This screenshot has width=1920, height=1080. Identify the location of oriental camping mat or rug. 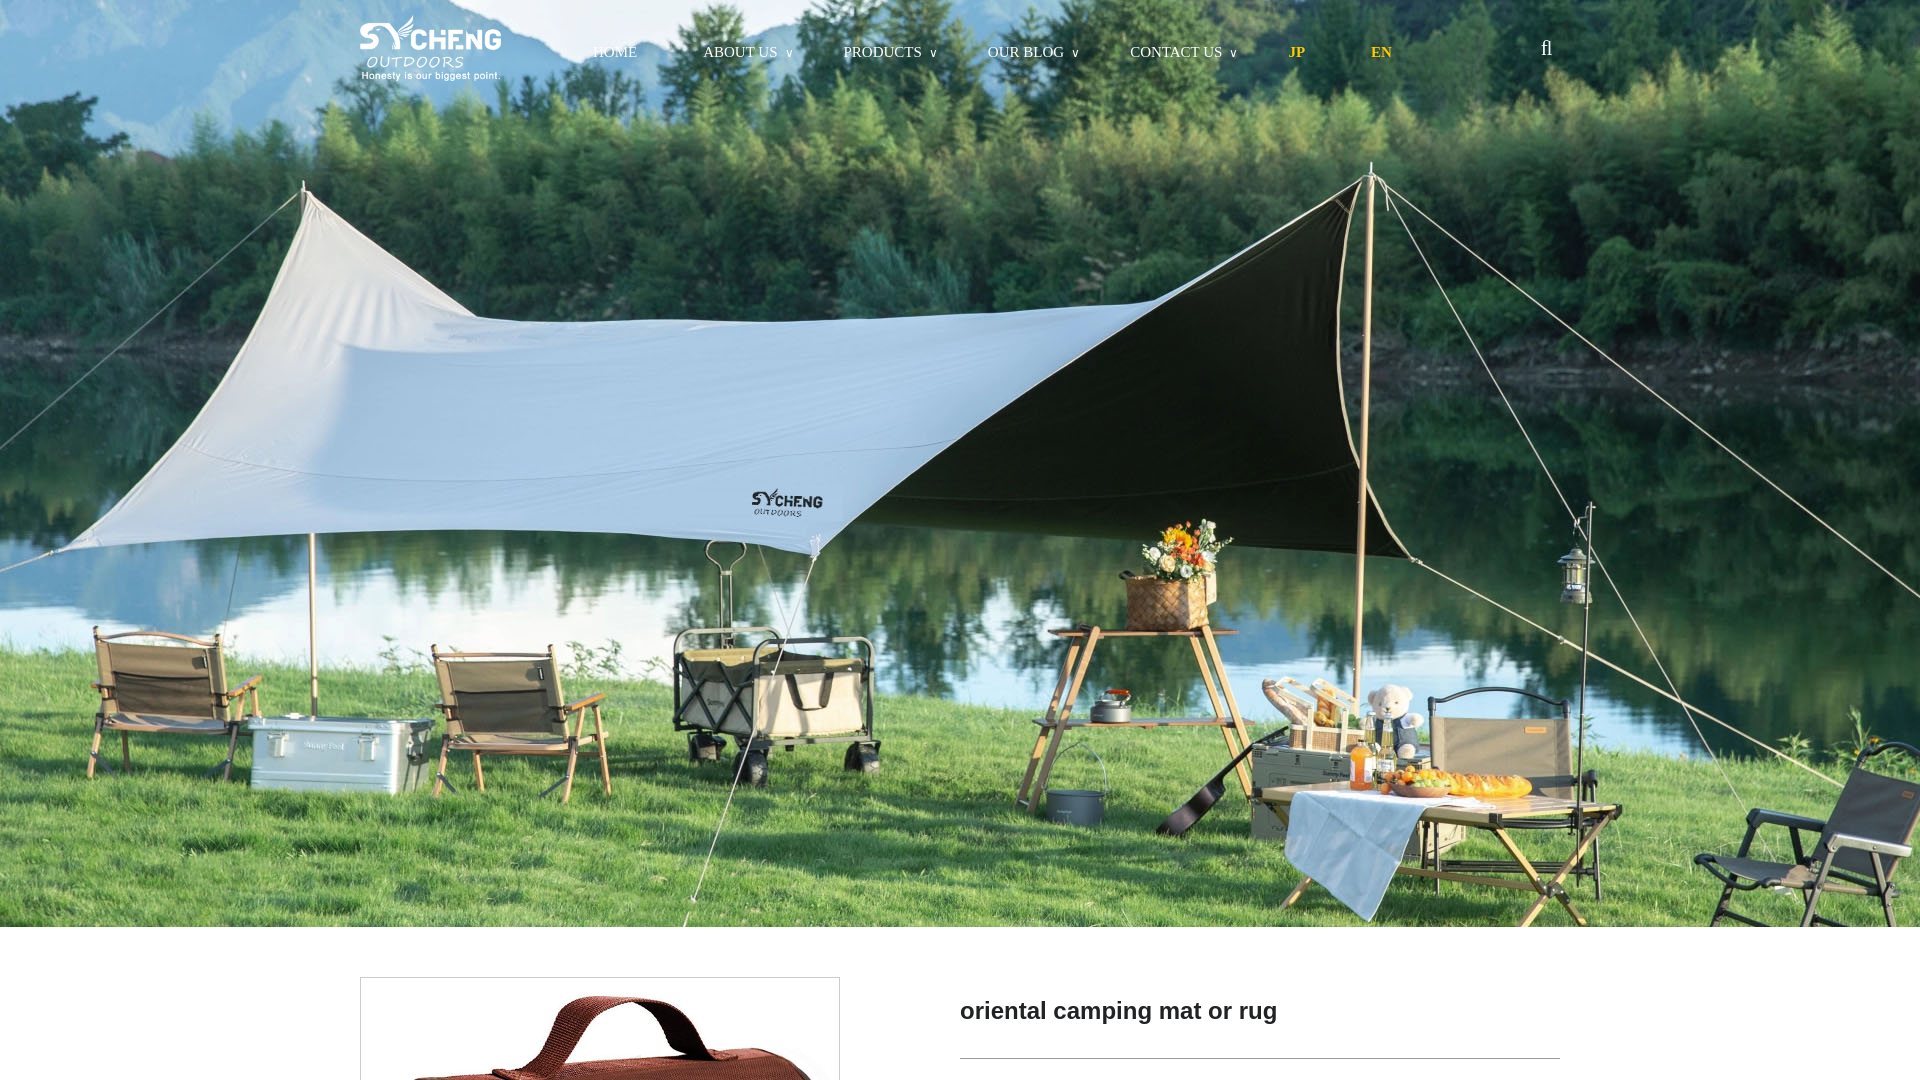
(600, 1029).